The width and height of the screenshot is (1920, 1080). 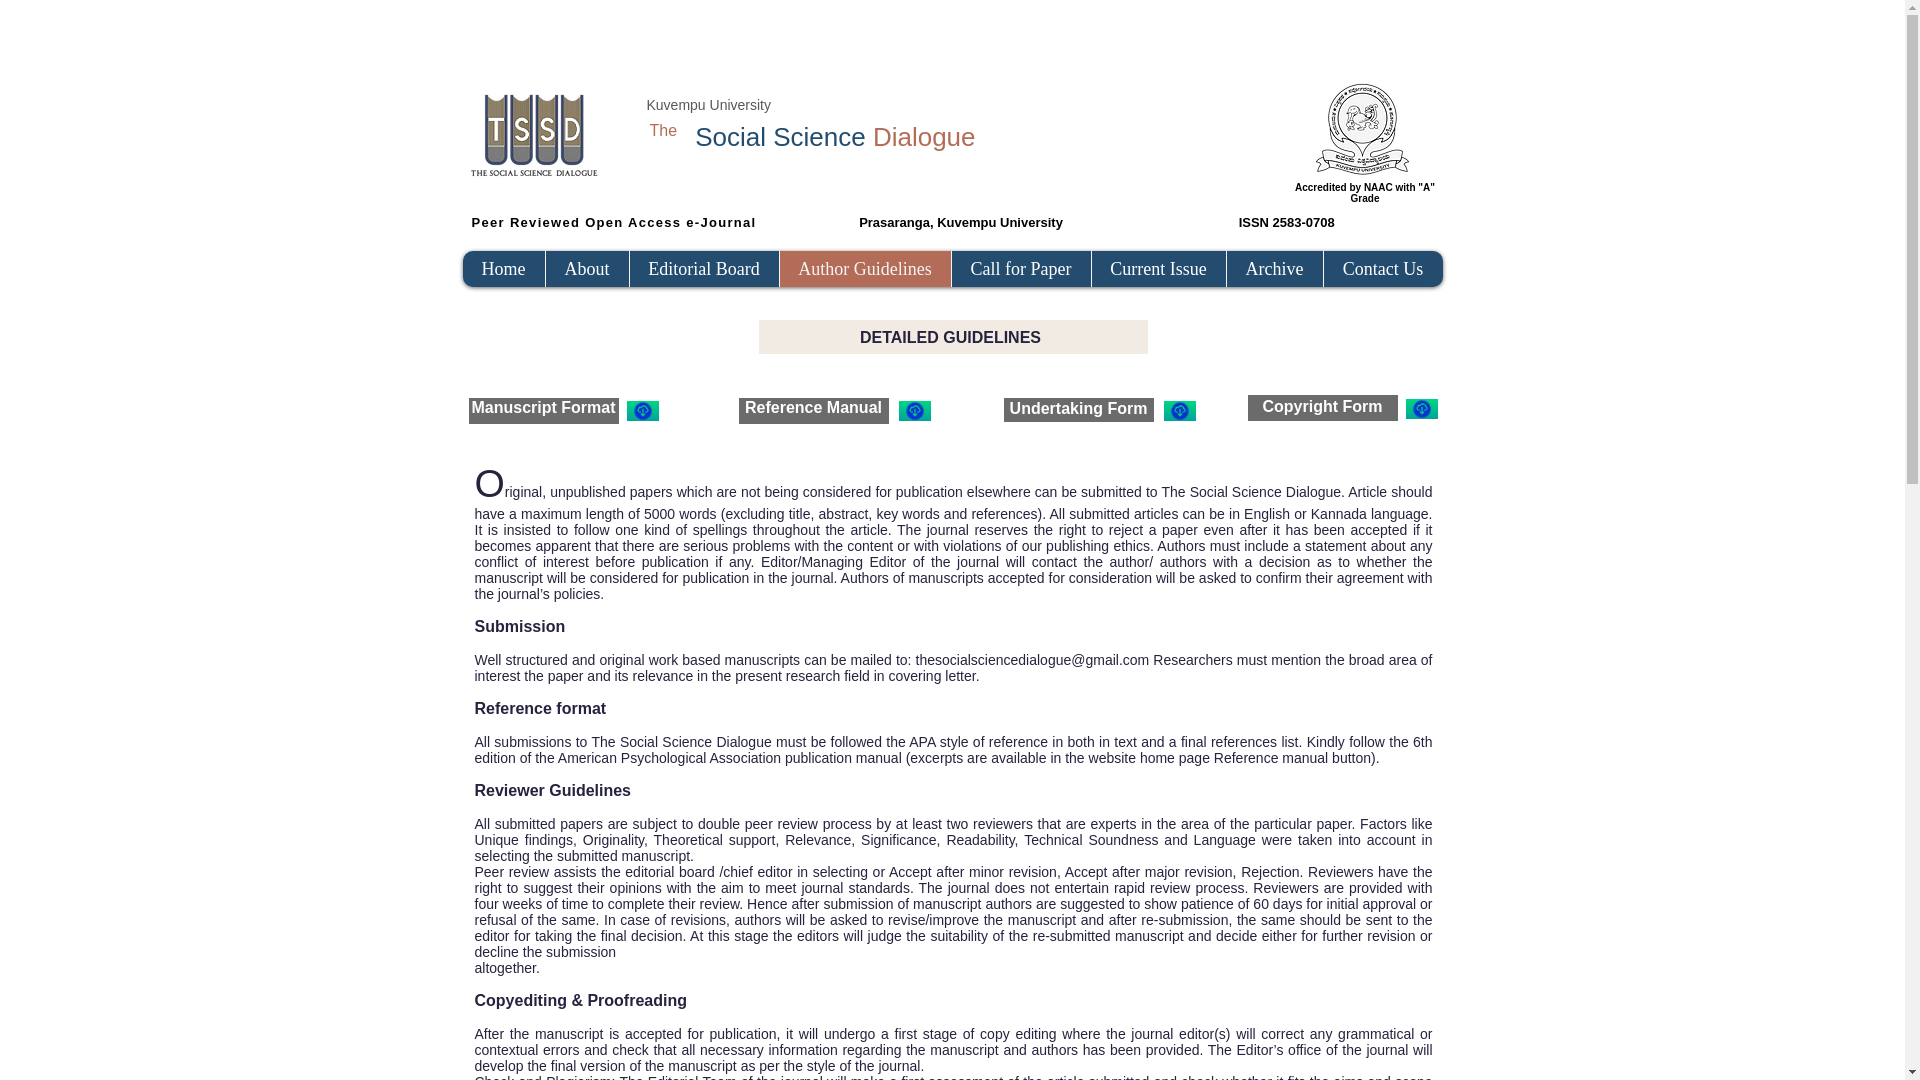 I want to click on Author Guidelines, so click(x=864, y=268).